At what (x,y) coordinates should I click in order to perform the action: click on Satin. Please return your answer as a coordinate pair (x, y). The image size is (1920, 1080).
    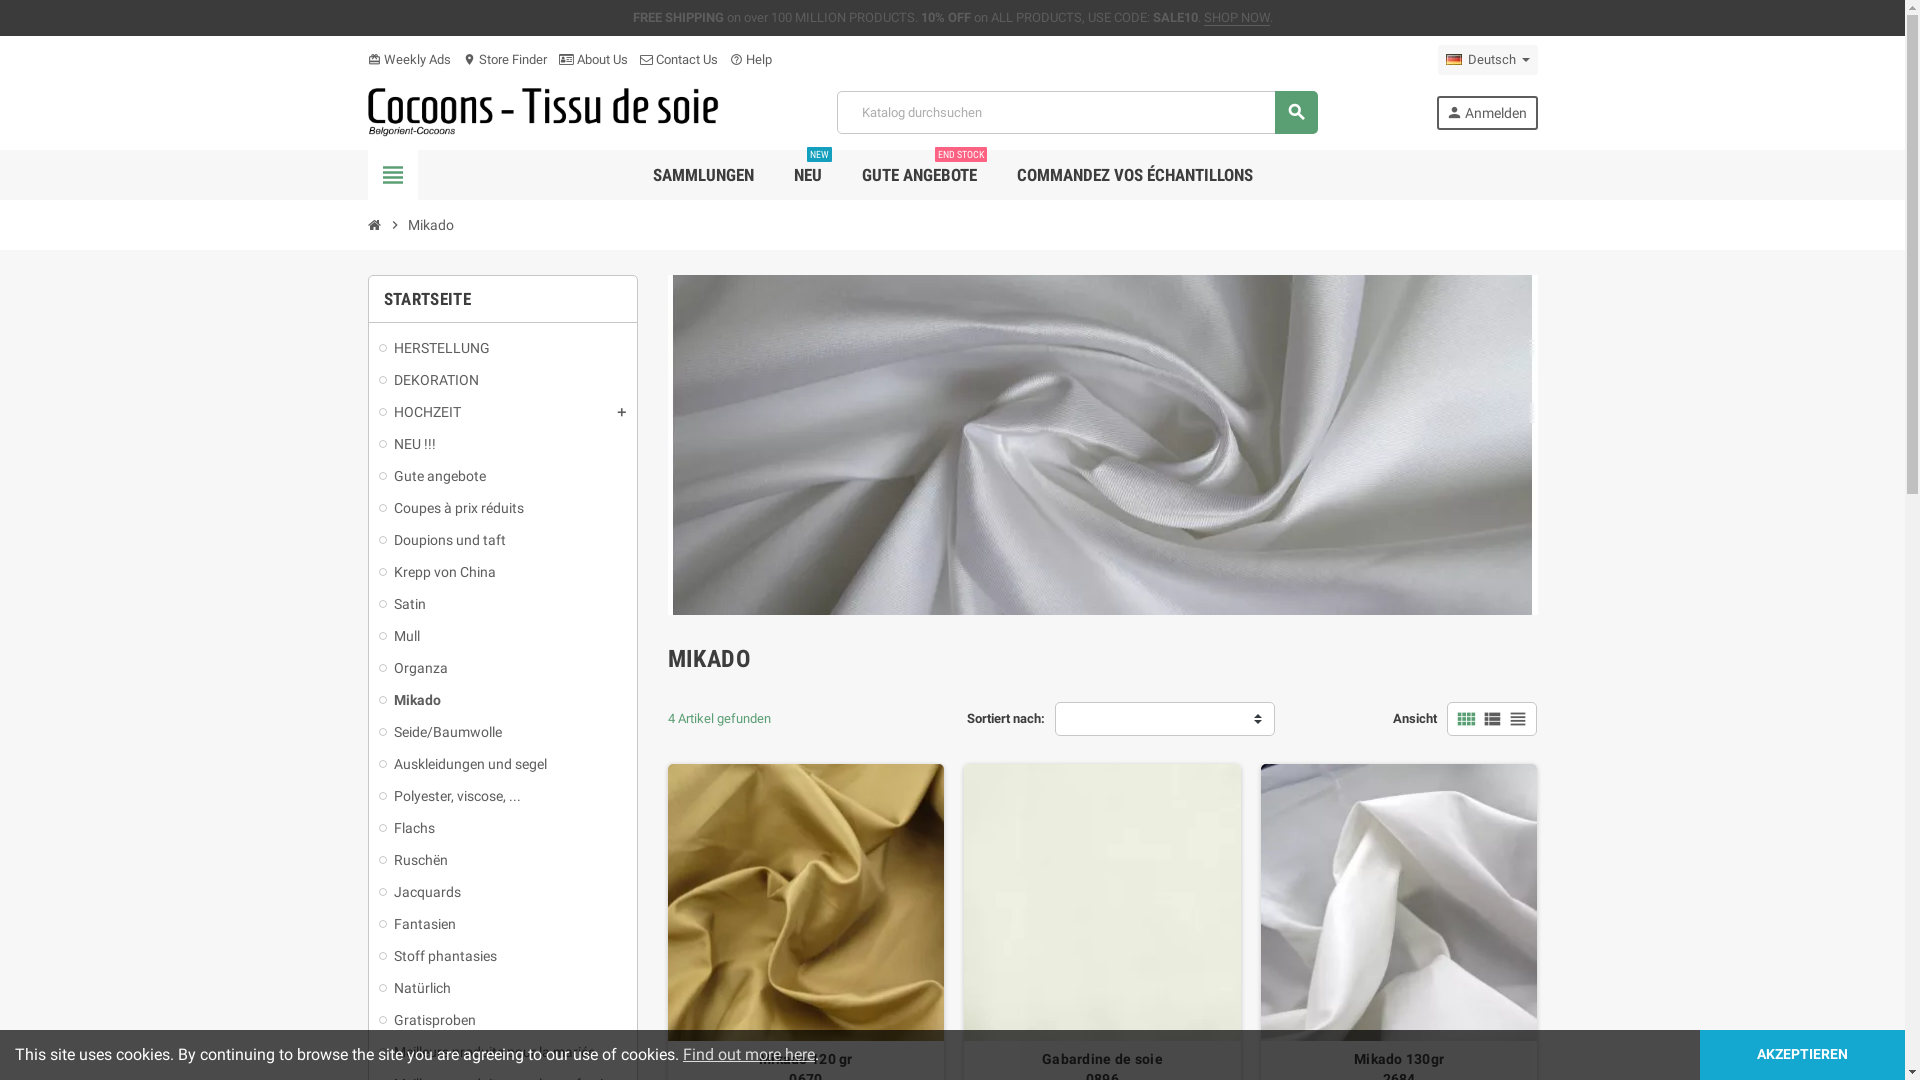
    Looking at the image, I should click on (502, 604).